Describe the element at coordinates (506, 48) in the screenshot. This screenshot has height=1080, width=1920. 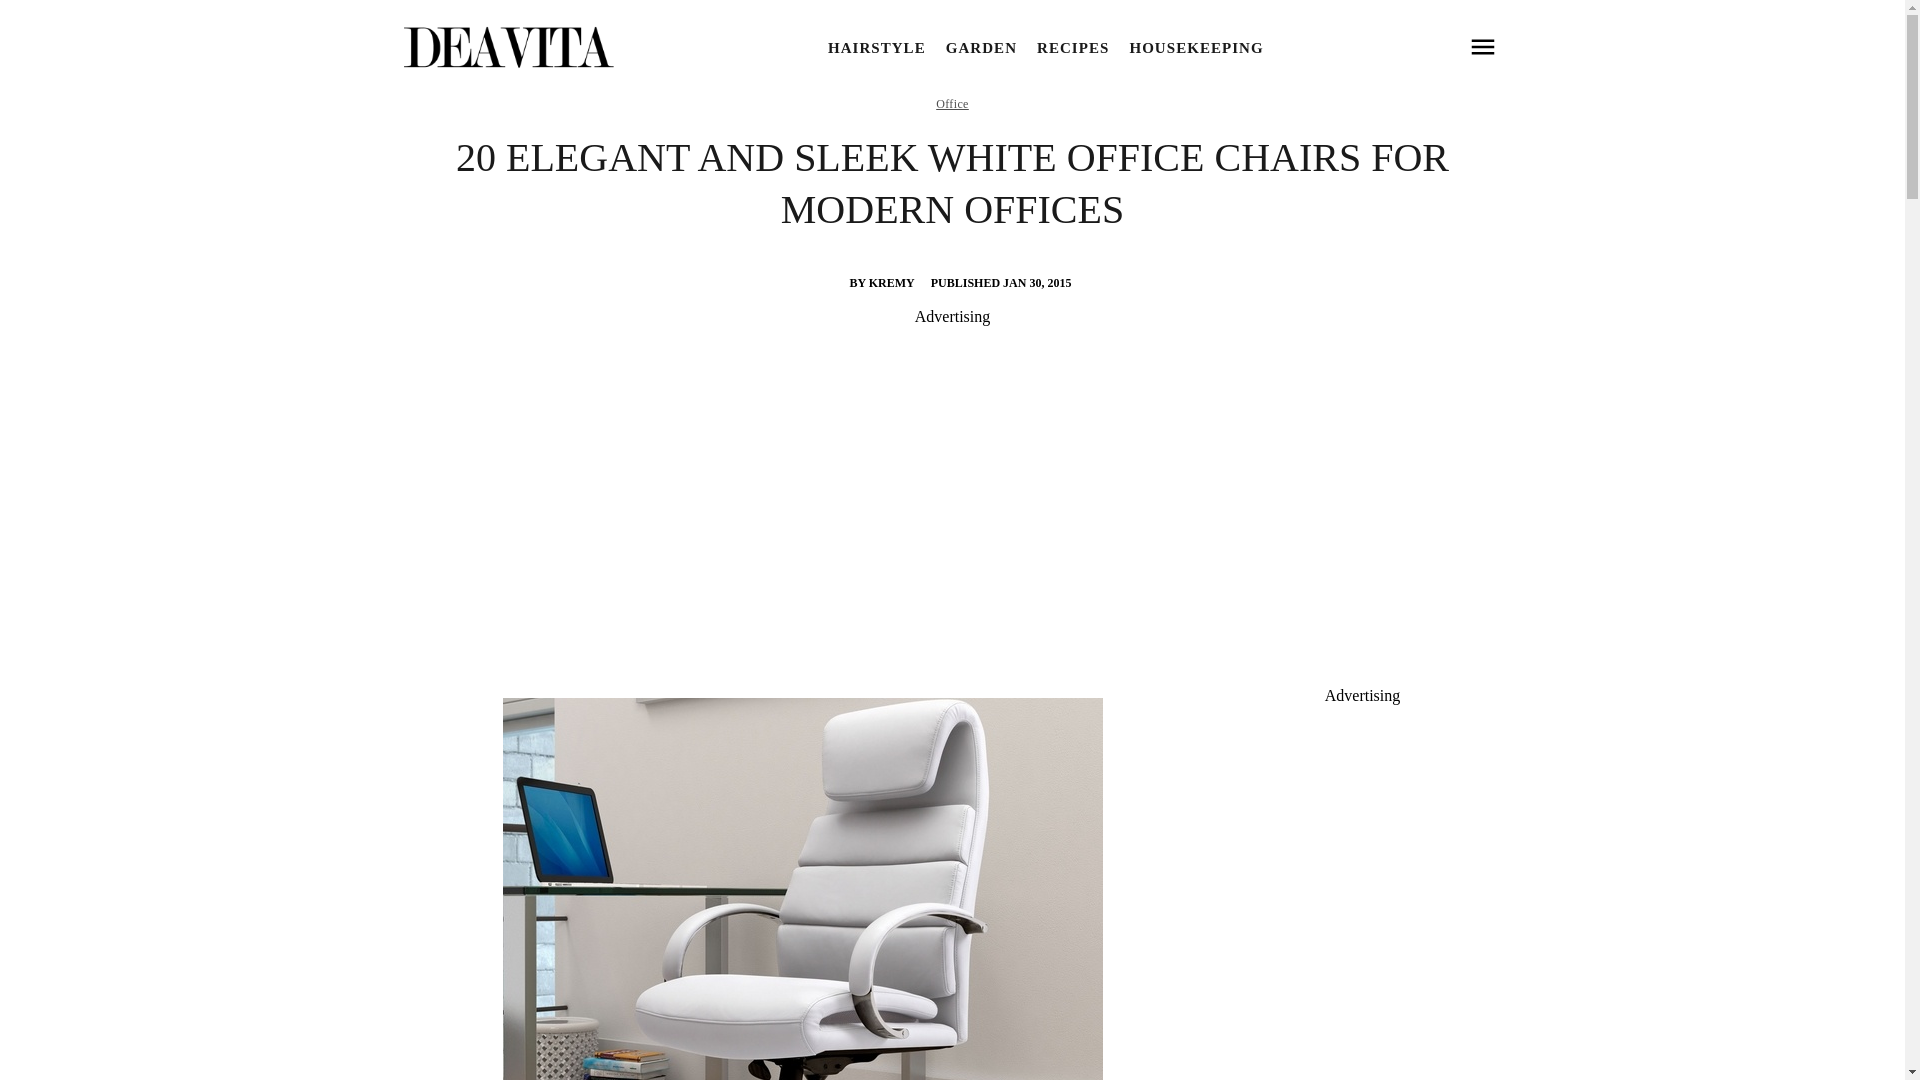
I see `Deavita` at that location.